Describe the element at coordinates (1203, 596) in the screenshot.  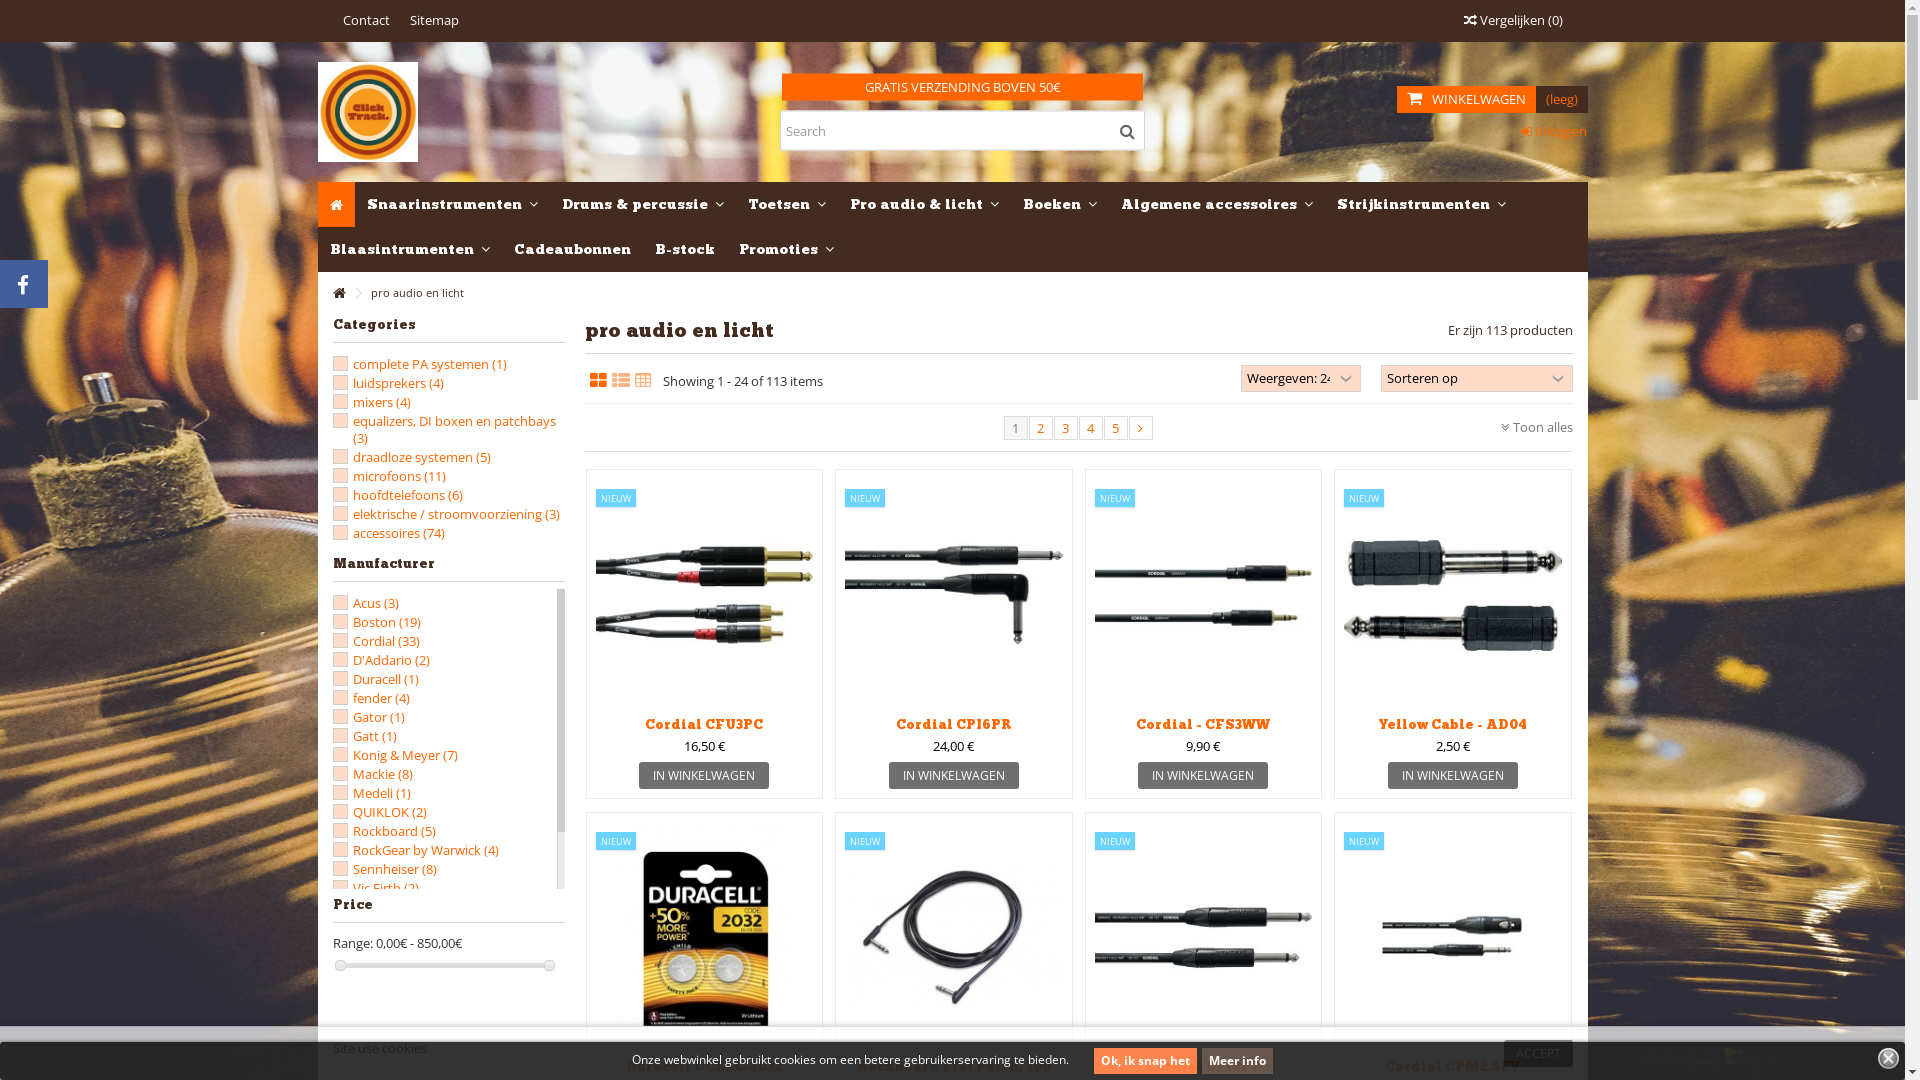
I see `Cordial - CFS3WW` at that location.